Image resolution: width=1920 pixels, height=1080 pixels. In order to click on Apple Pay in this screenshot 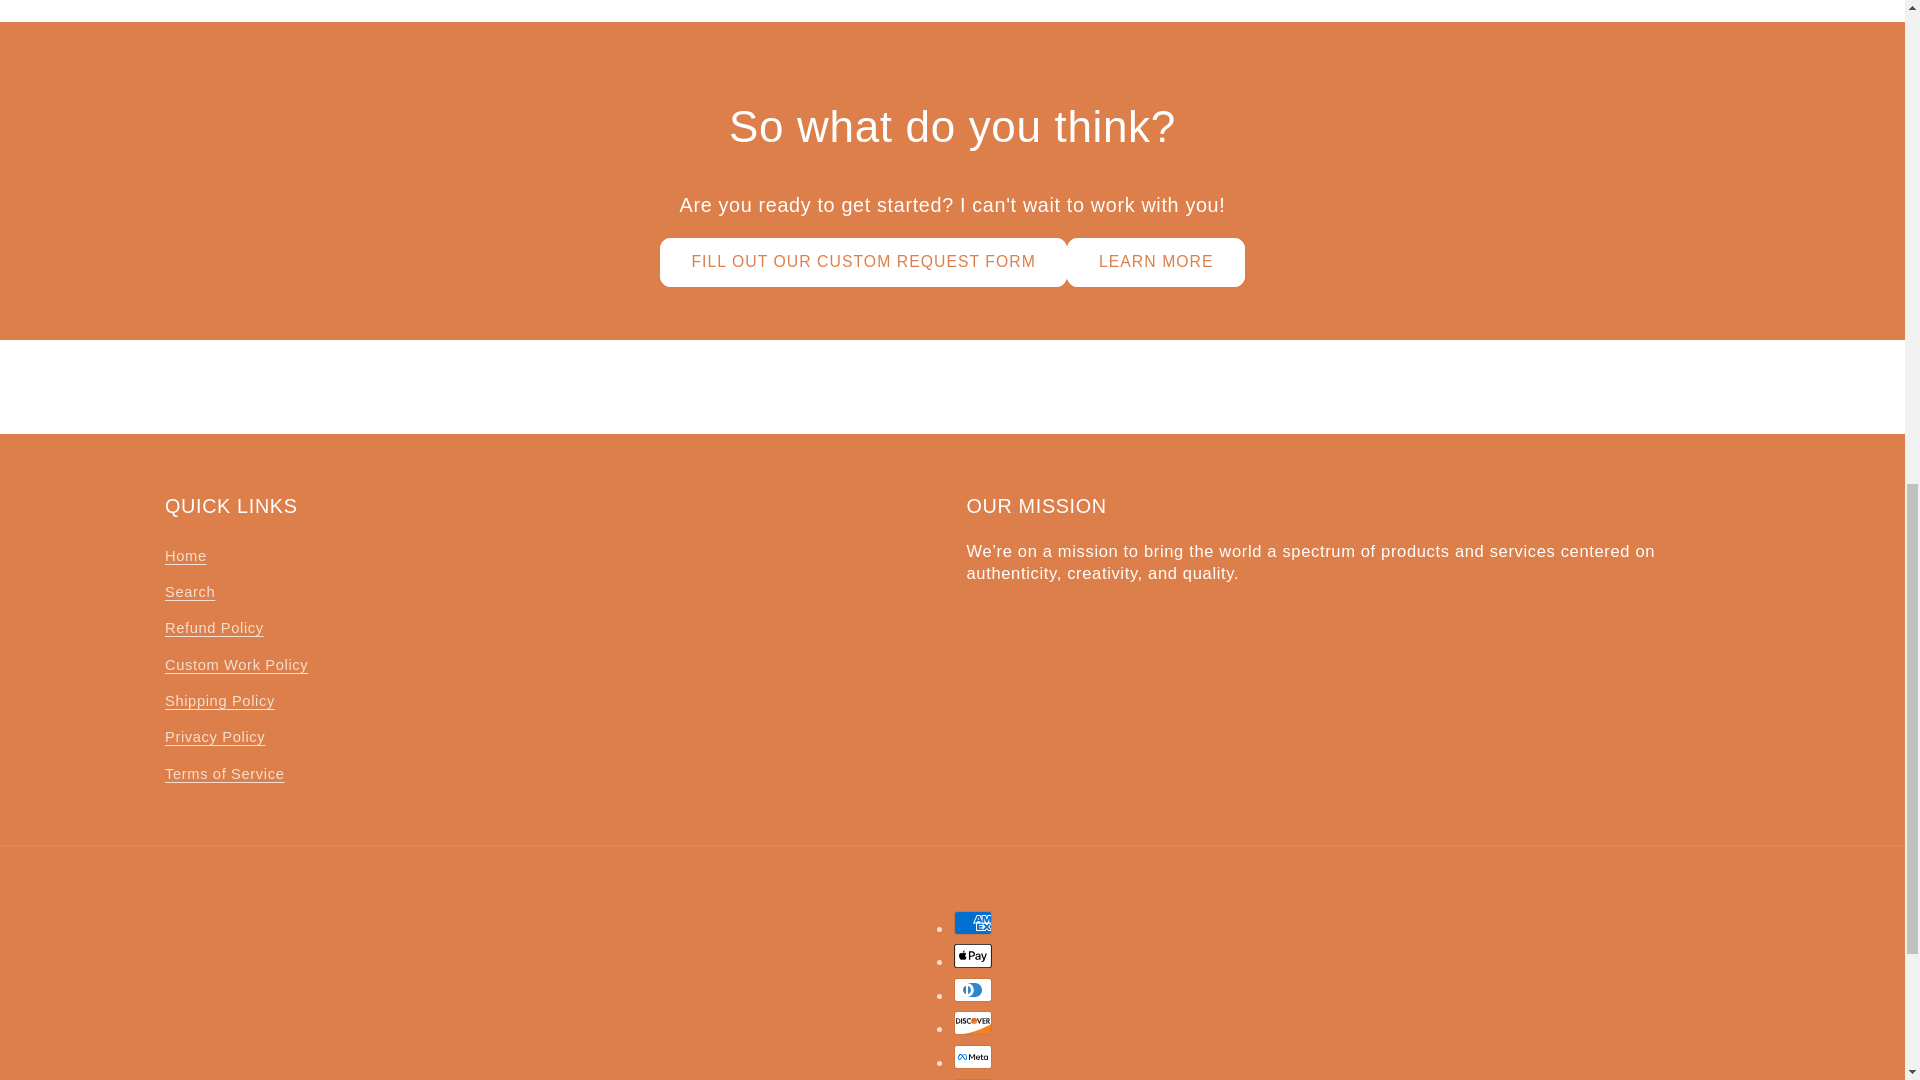, I will do `click(973, 955)`.